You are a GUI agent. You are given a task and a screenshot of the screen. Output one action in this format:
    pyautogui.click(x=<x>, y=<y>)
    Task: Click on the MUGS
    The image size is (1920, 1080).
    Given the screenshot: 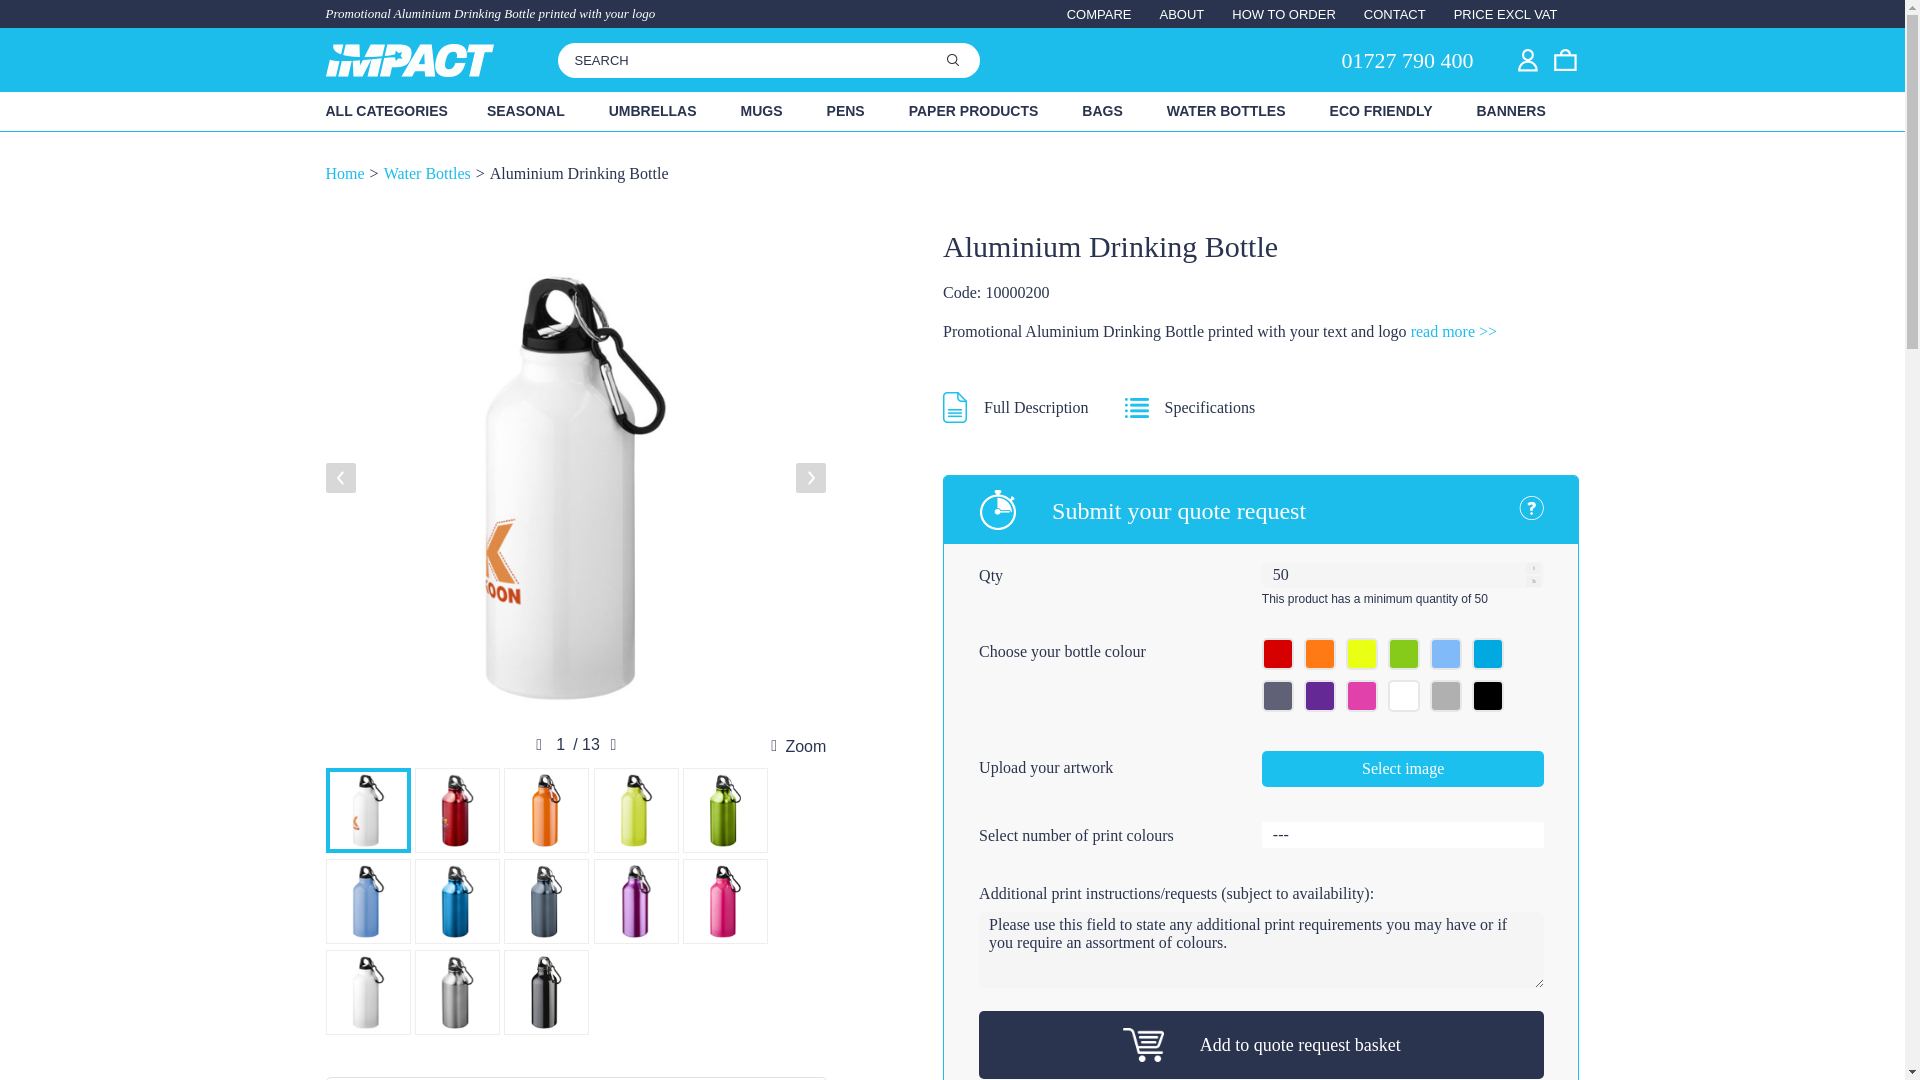 What is the action you would take?
    pyautogui.click(x=761, y=110)
    